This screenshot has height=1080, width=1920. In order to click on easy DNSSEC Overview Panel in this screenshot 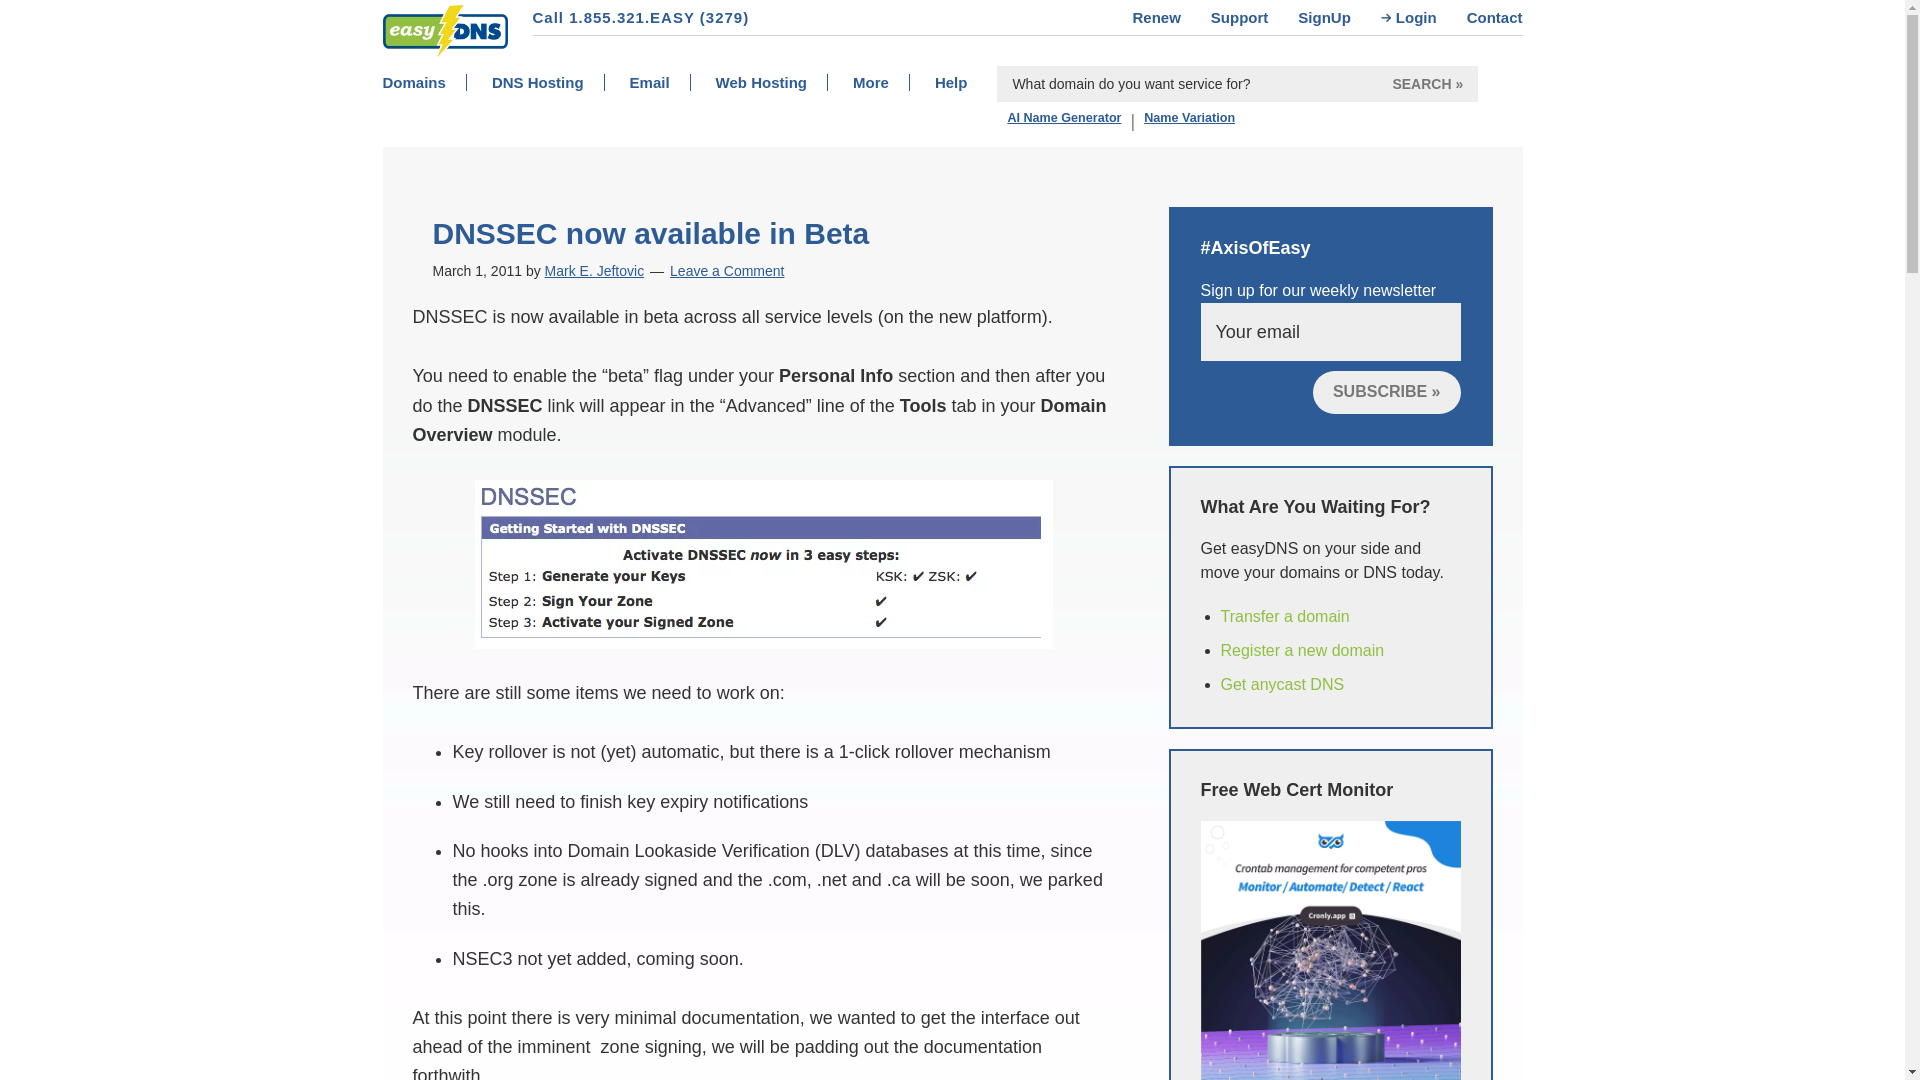, I will do `click(763, 564)`.